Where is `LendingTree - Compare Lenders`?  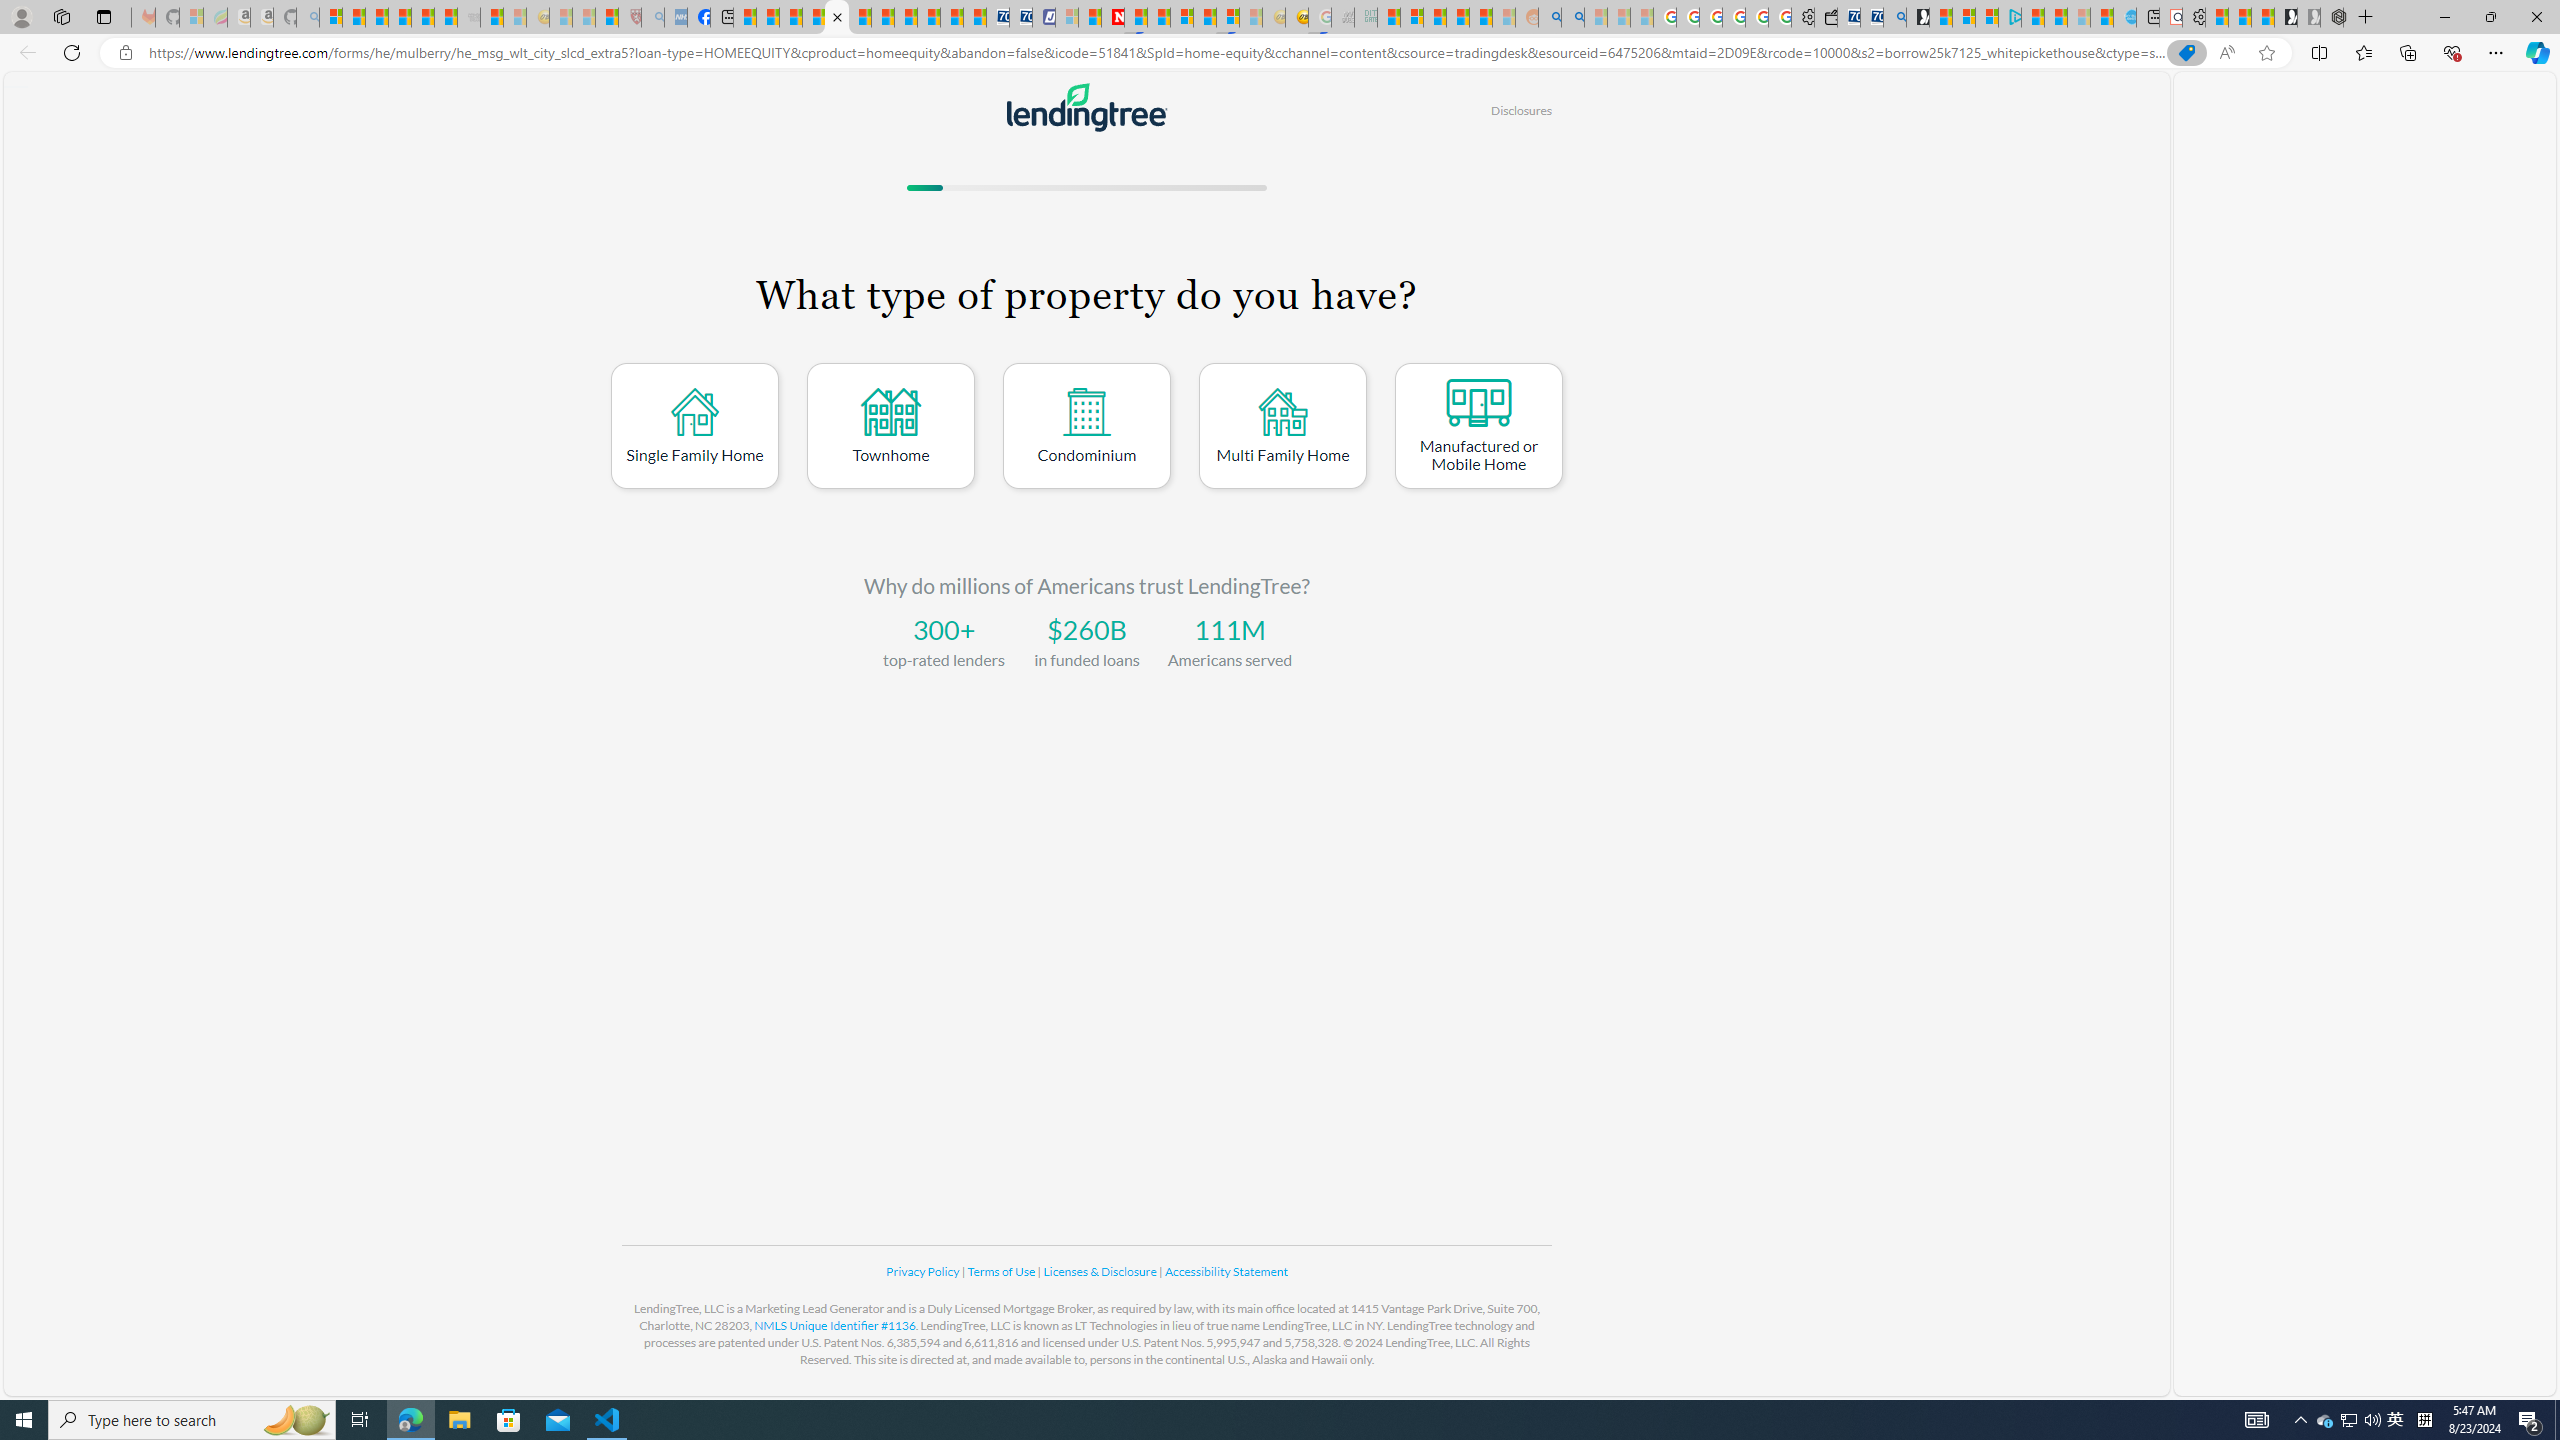 LendingTree - Compare Lenders is located at coordinates (836, 17).